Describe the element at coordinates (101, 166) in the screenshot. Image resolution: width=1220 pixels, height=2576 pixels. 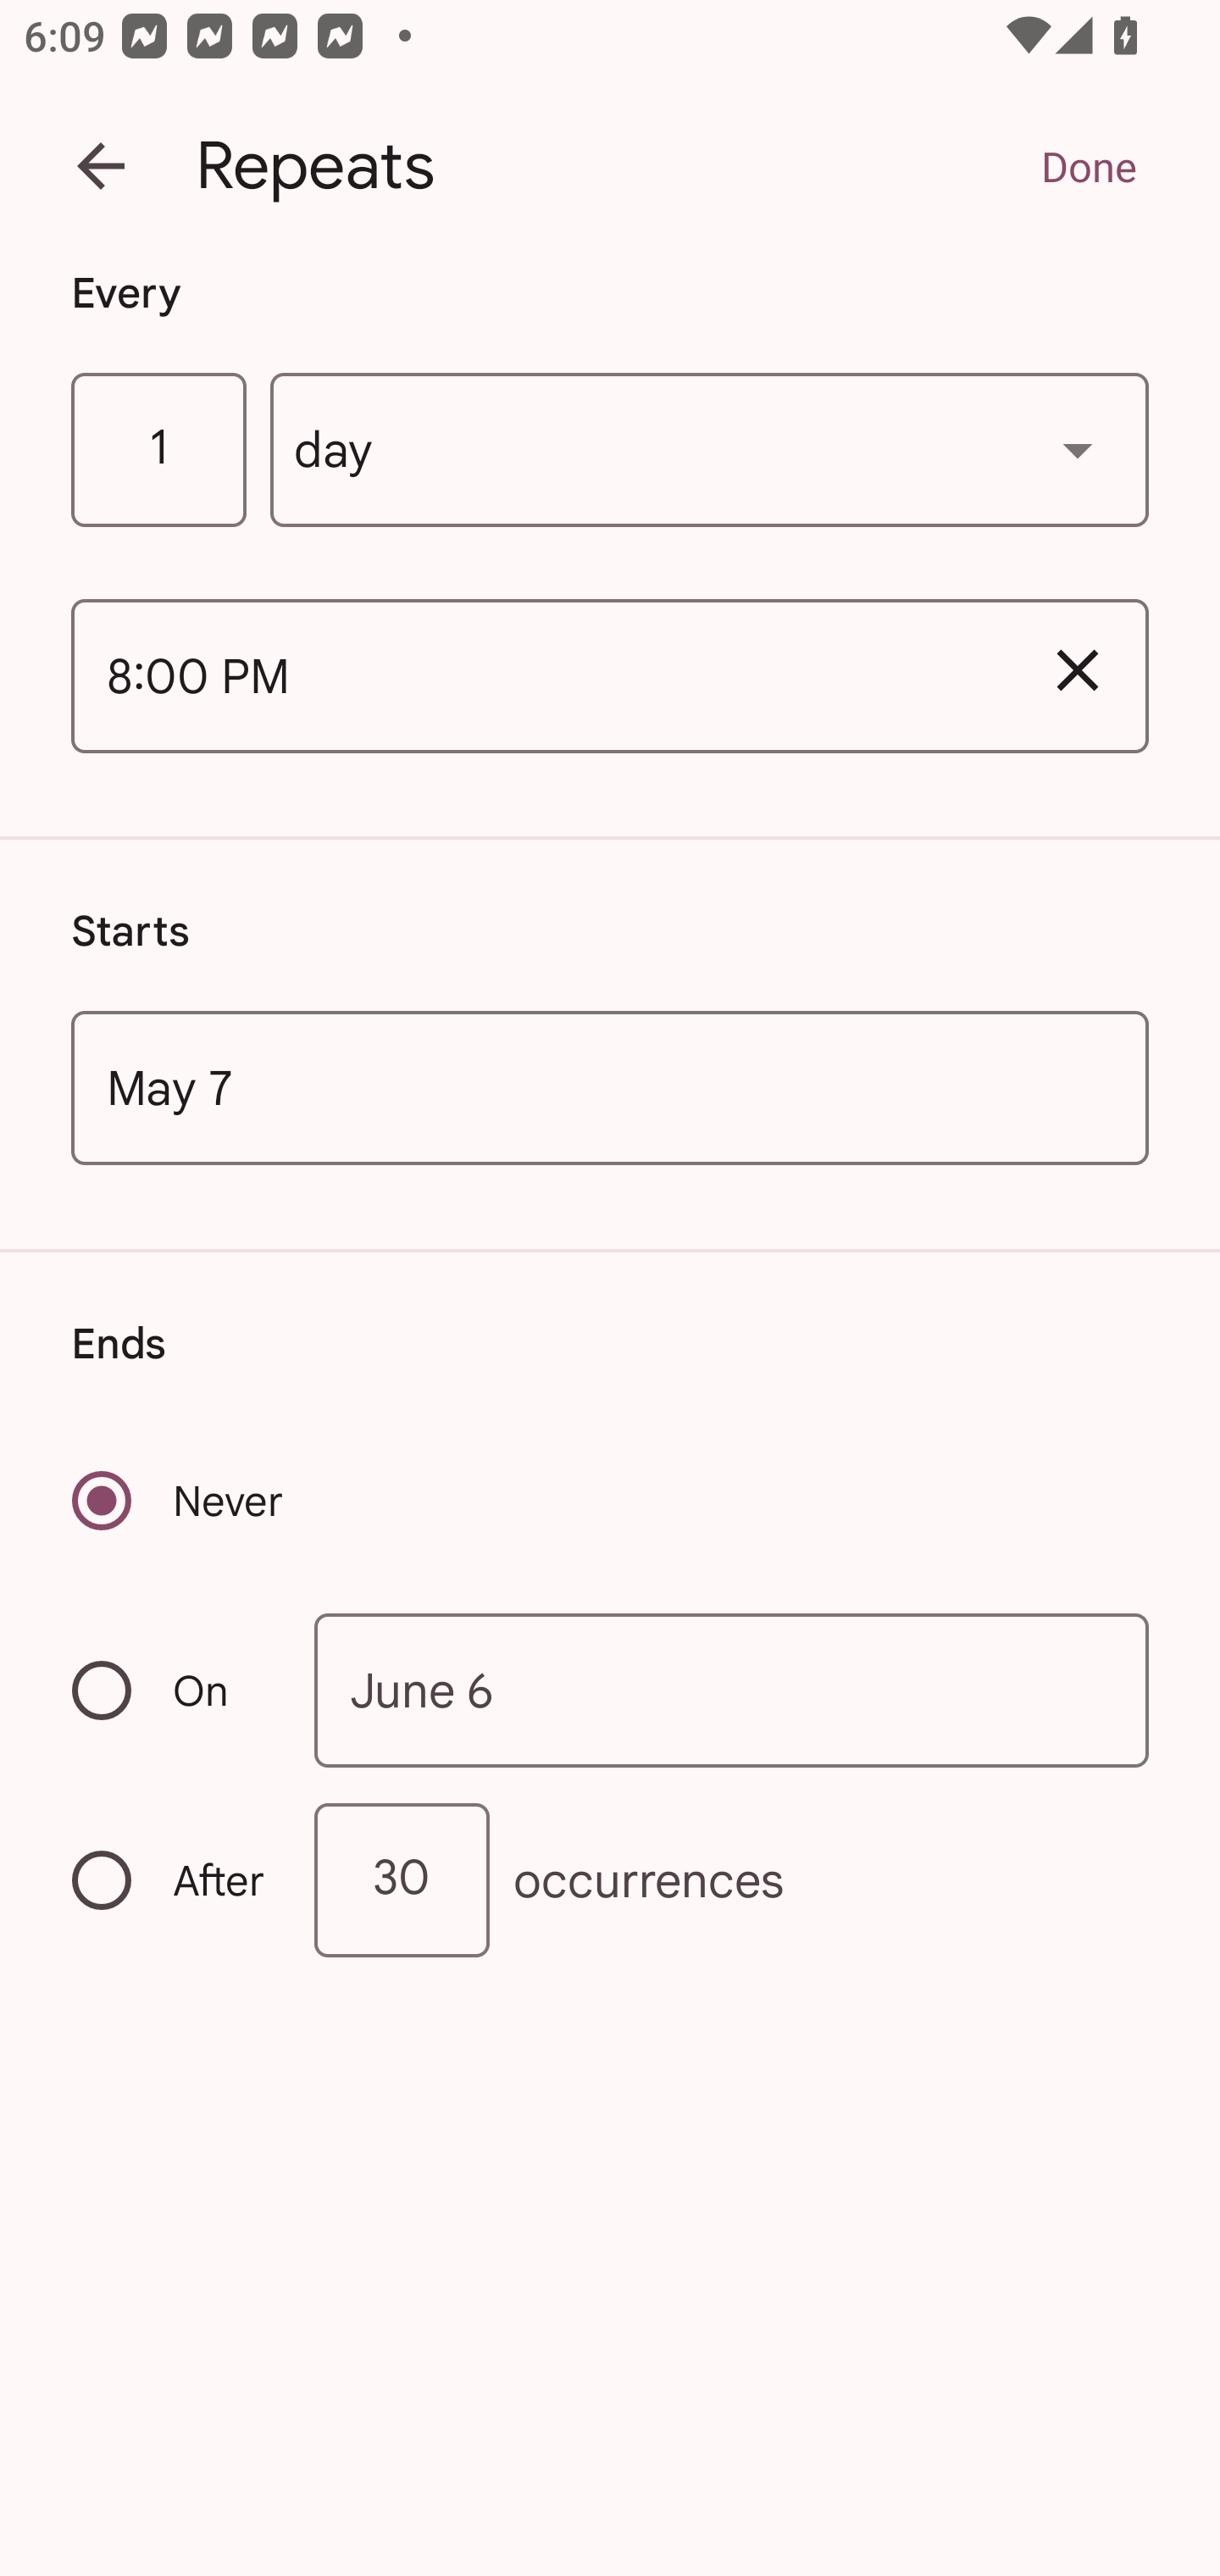
I see `Back` at that location.